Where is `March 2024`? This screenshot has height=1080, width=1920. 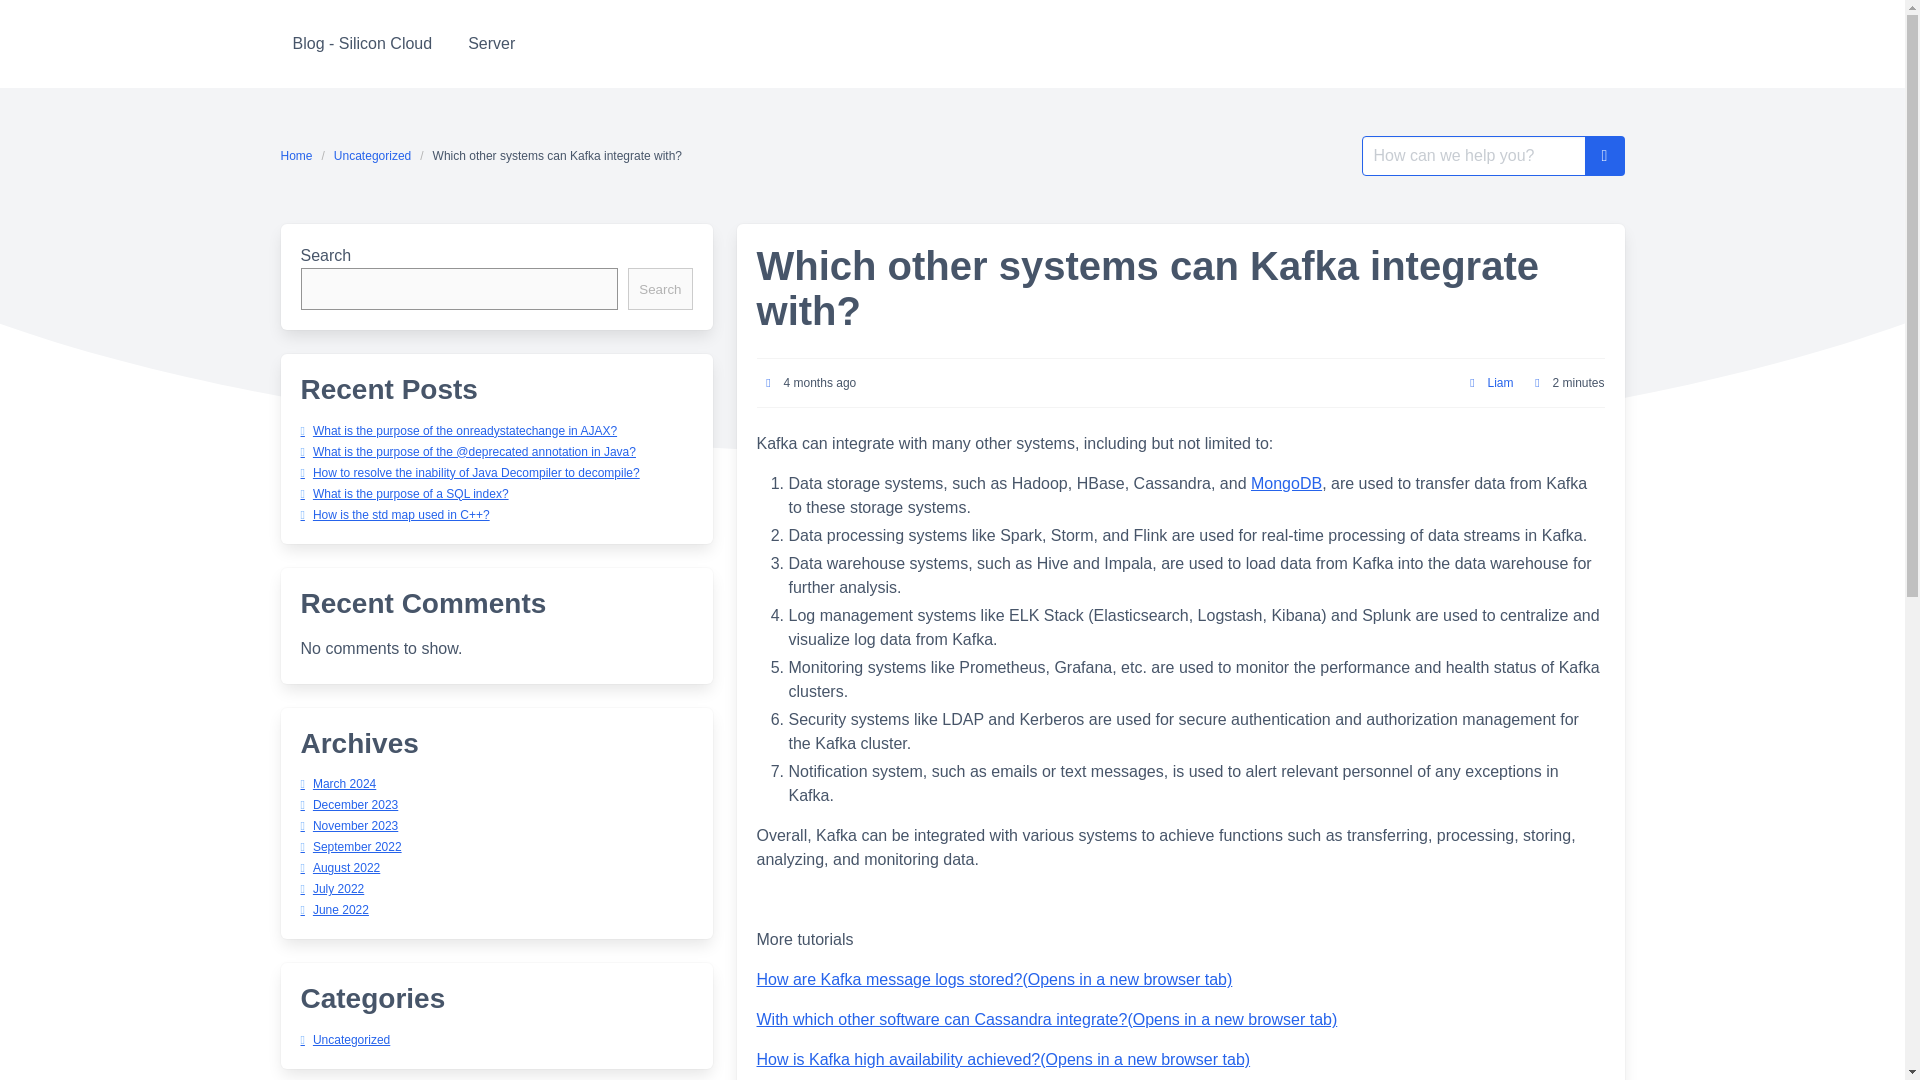
March 2024 is located at coordinates (338, 783).